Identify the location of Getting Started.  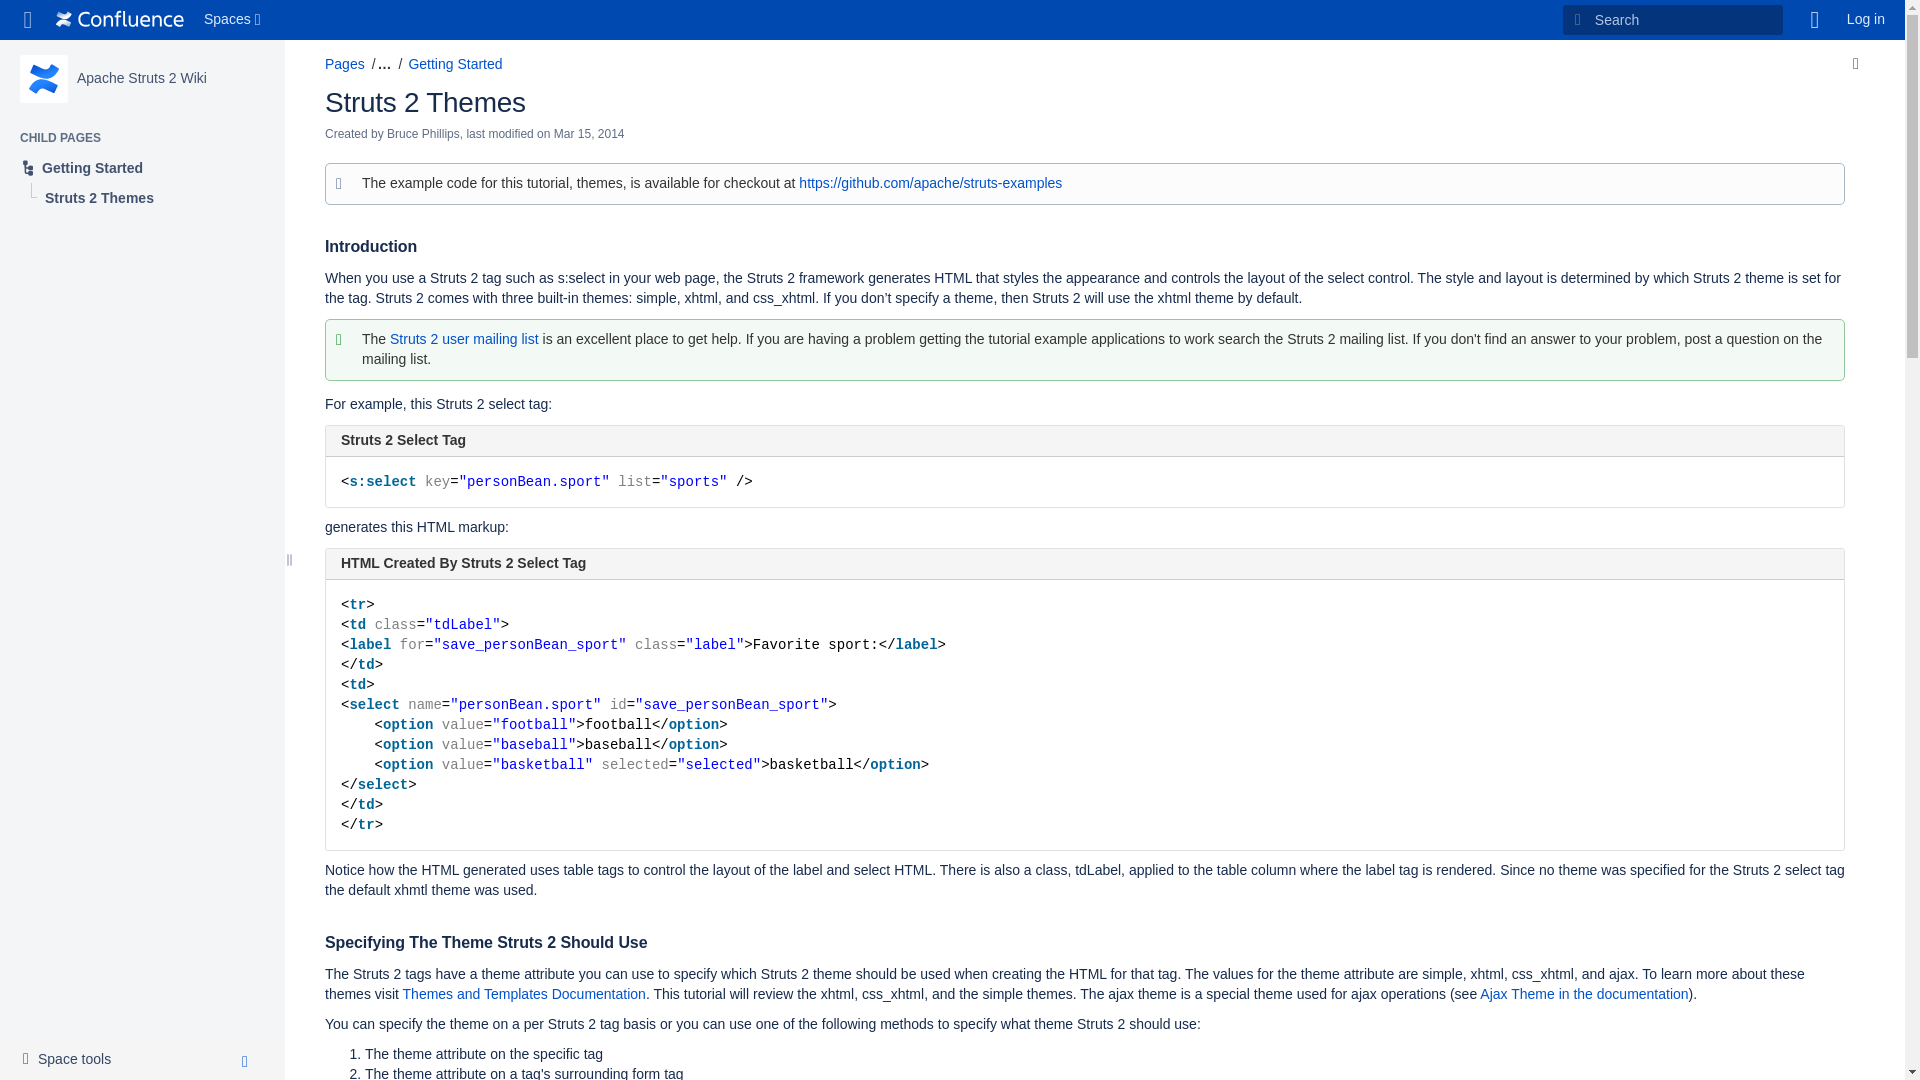
(142, 168).